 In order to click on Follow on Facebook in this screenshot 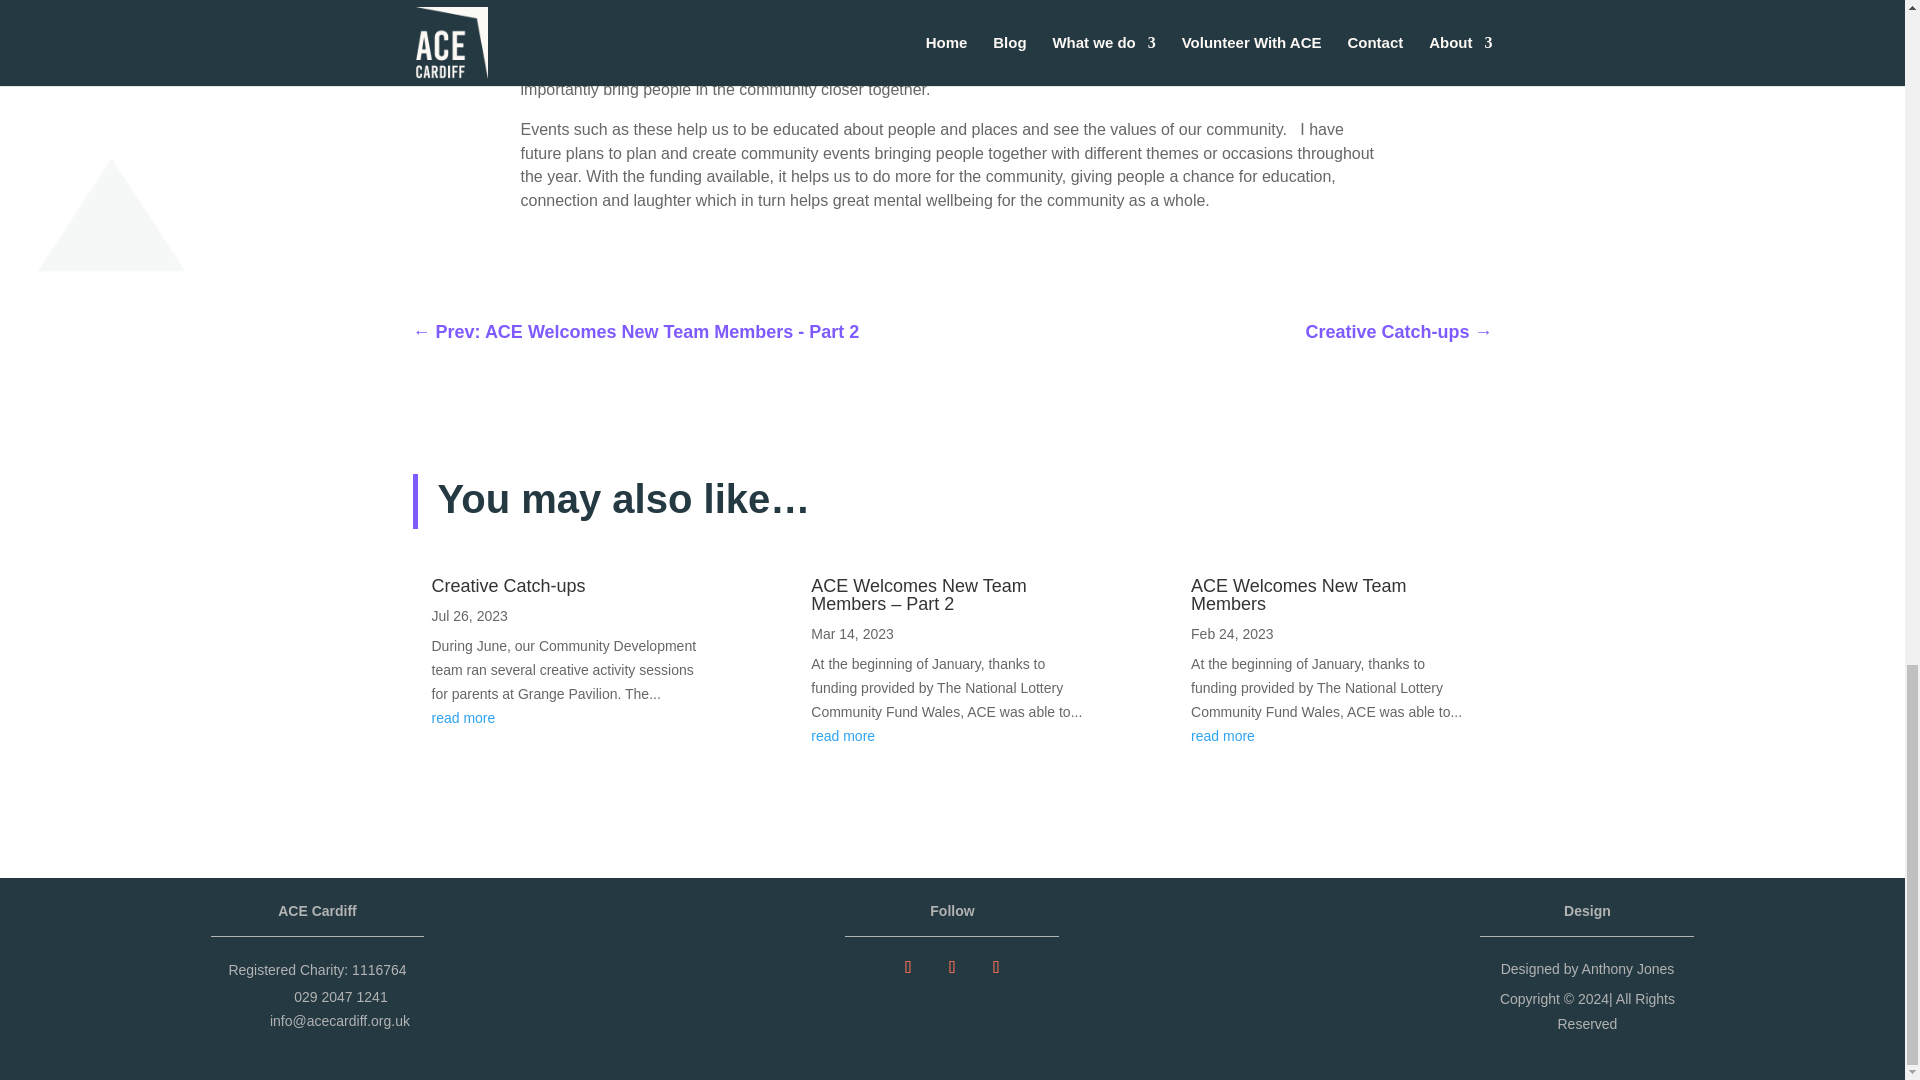, I will do `click(908, 966)`.